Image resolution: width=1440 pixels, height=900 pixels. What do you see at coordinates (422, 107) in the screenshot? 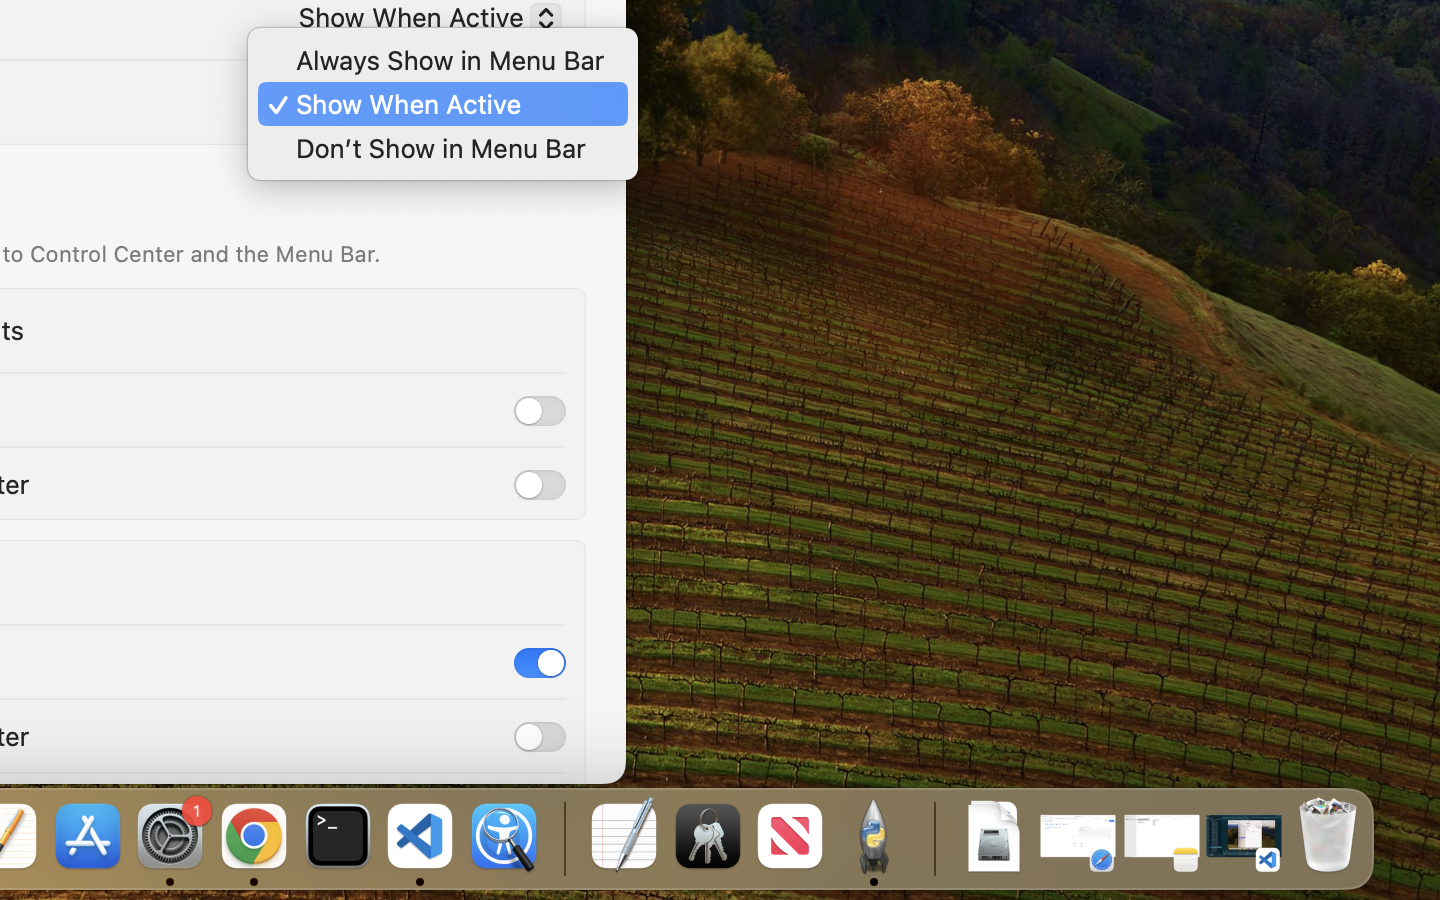
I see `Show When Active` at bounding box center [422, 107].